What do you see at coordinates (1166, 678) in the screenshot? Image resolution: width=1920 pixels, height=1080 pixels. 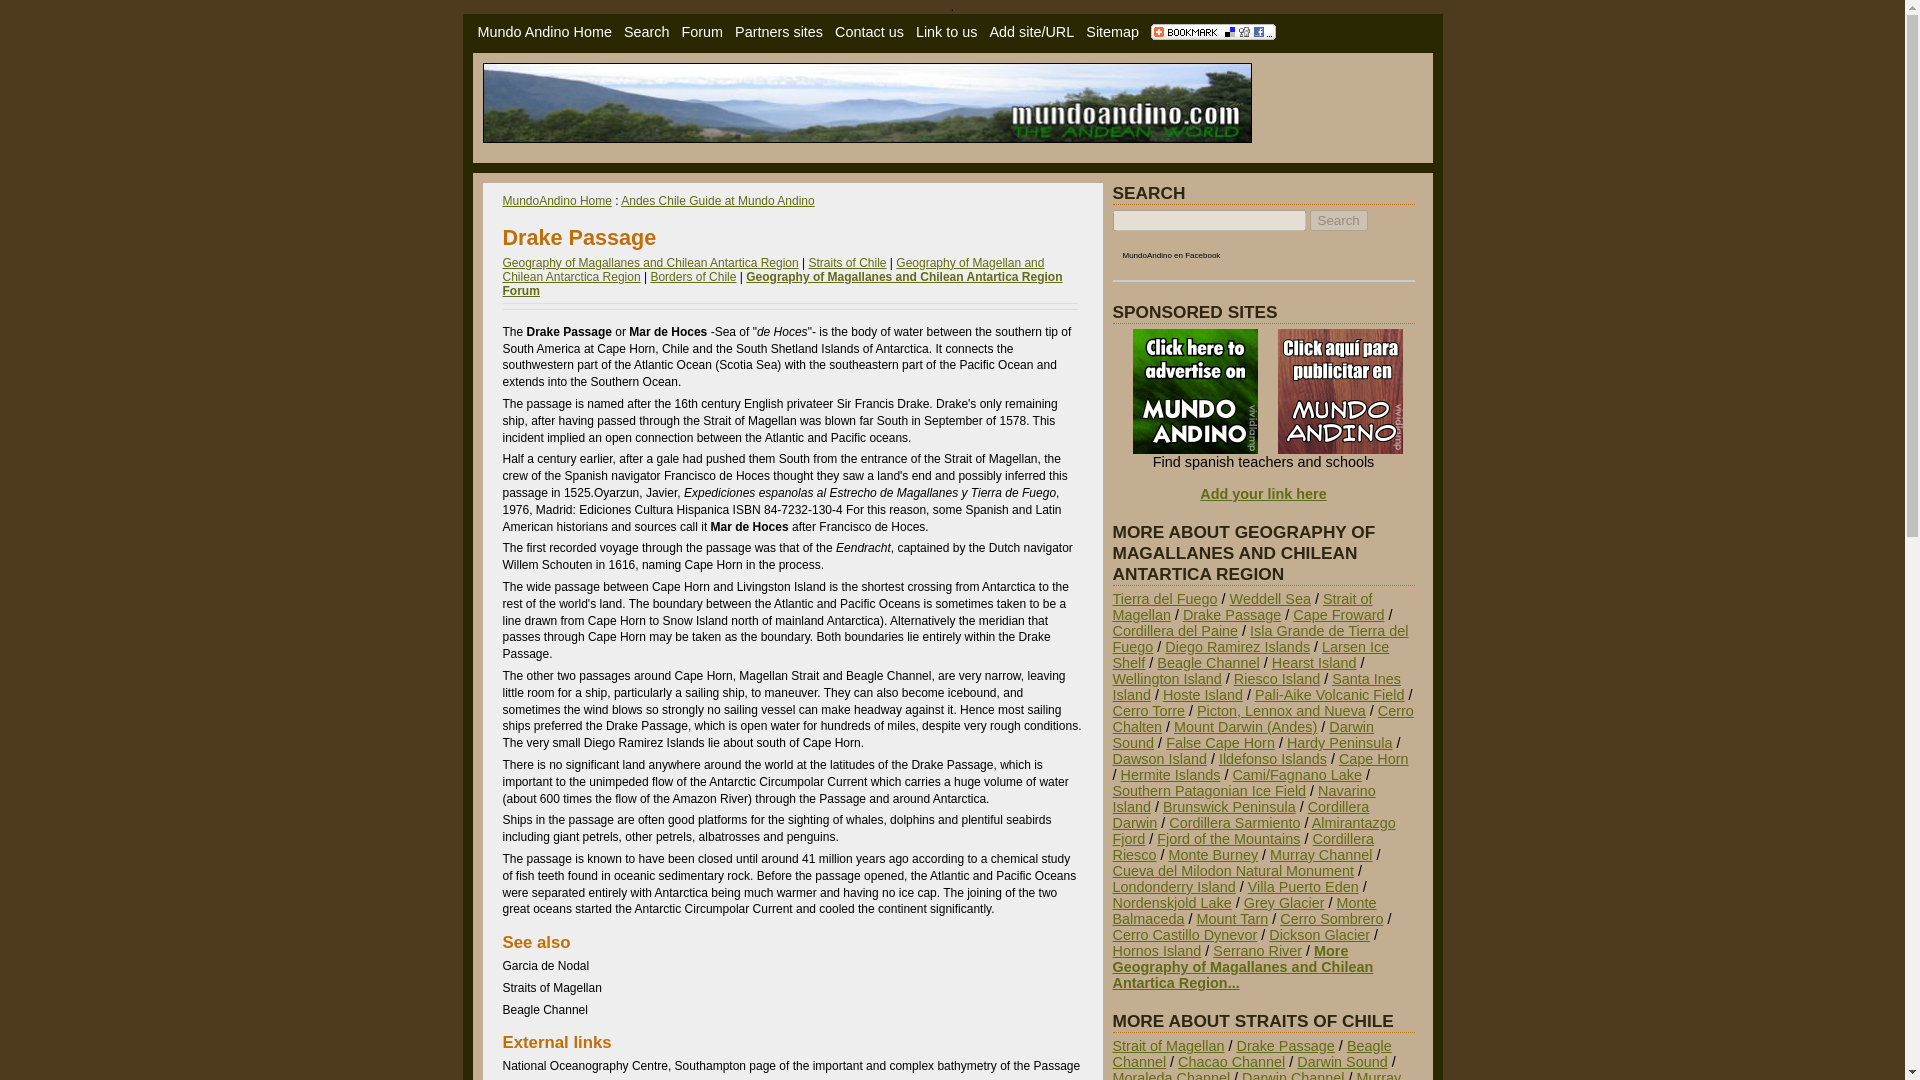 I see `Wellington Island` at bounding box center [1166, 678].